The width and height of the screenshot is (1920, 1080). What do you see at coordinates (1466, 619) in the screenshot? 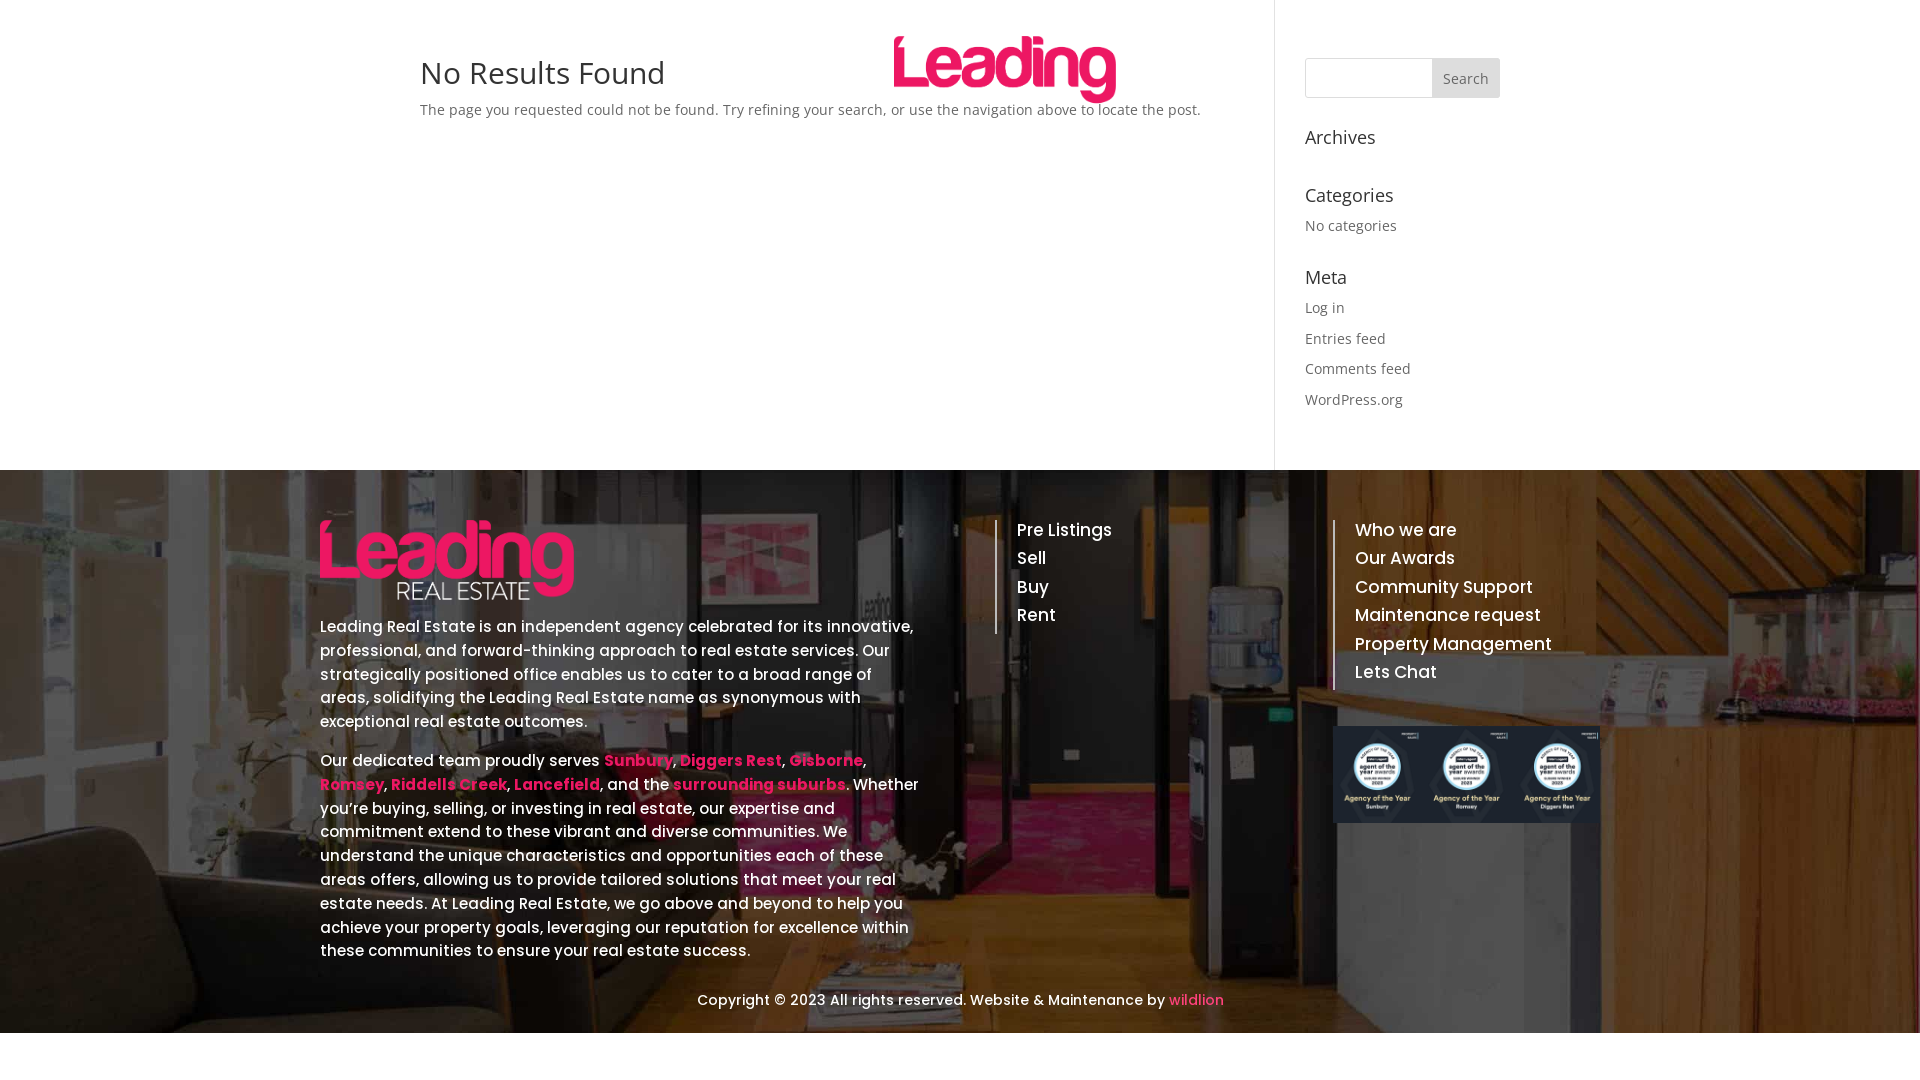
I see `Maintenance request` at bounding box center [1466, 619].